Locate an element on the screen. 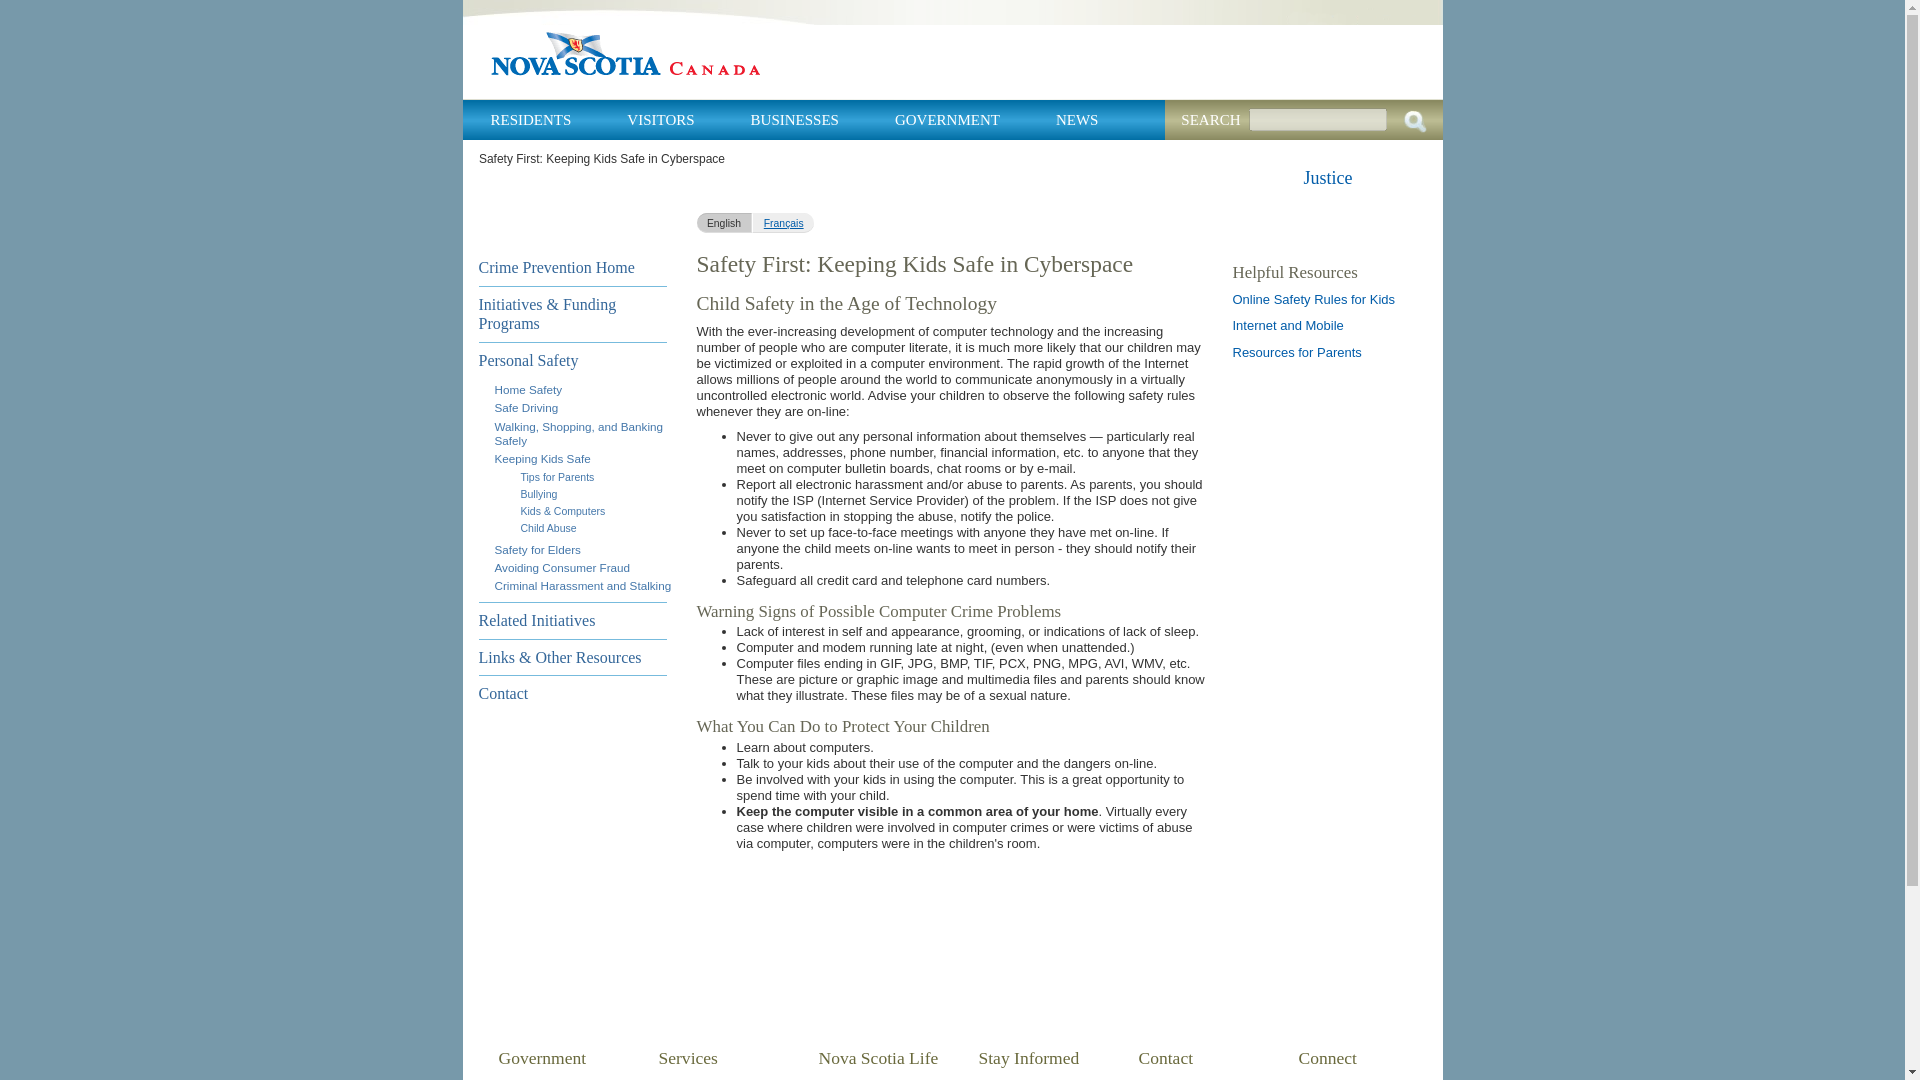  Internet and Mobile is located at coordinates (1287, 324).